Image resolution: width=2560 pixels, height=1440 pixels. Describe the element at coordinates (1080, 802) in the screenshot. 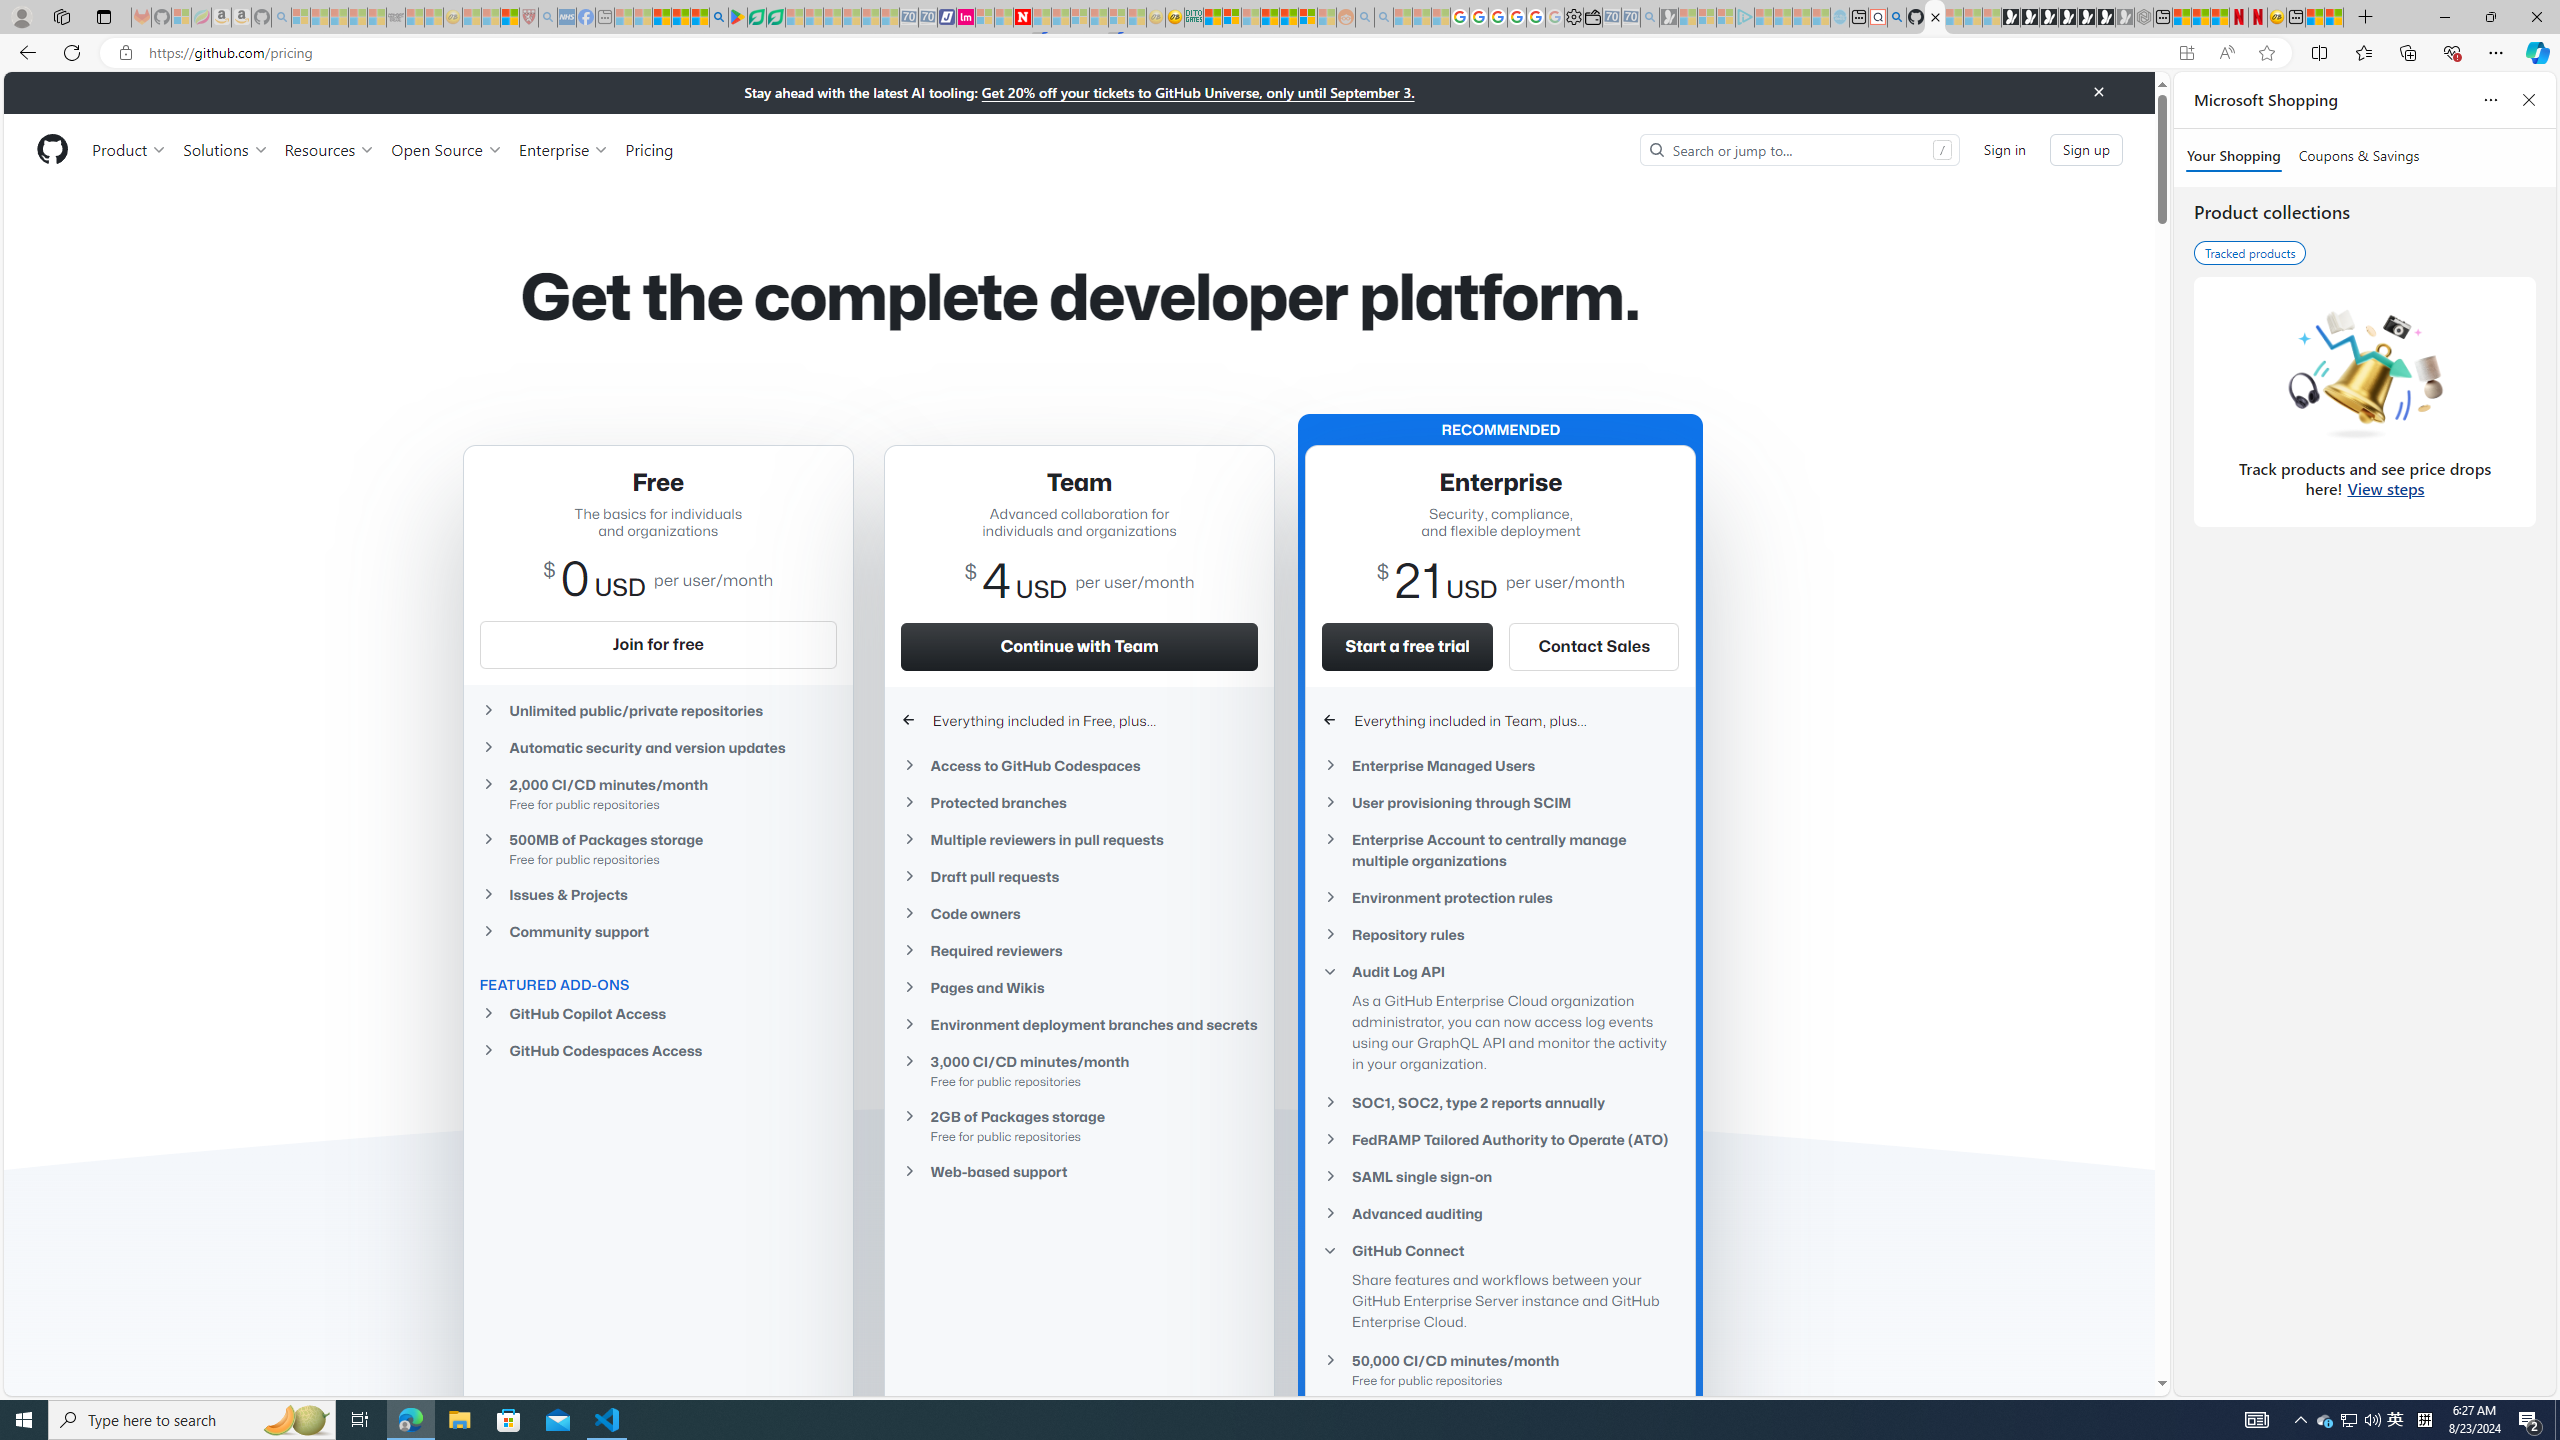

I see `Protected branches` at that location.